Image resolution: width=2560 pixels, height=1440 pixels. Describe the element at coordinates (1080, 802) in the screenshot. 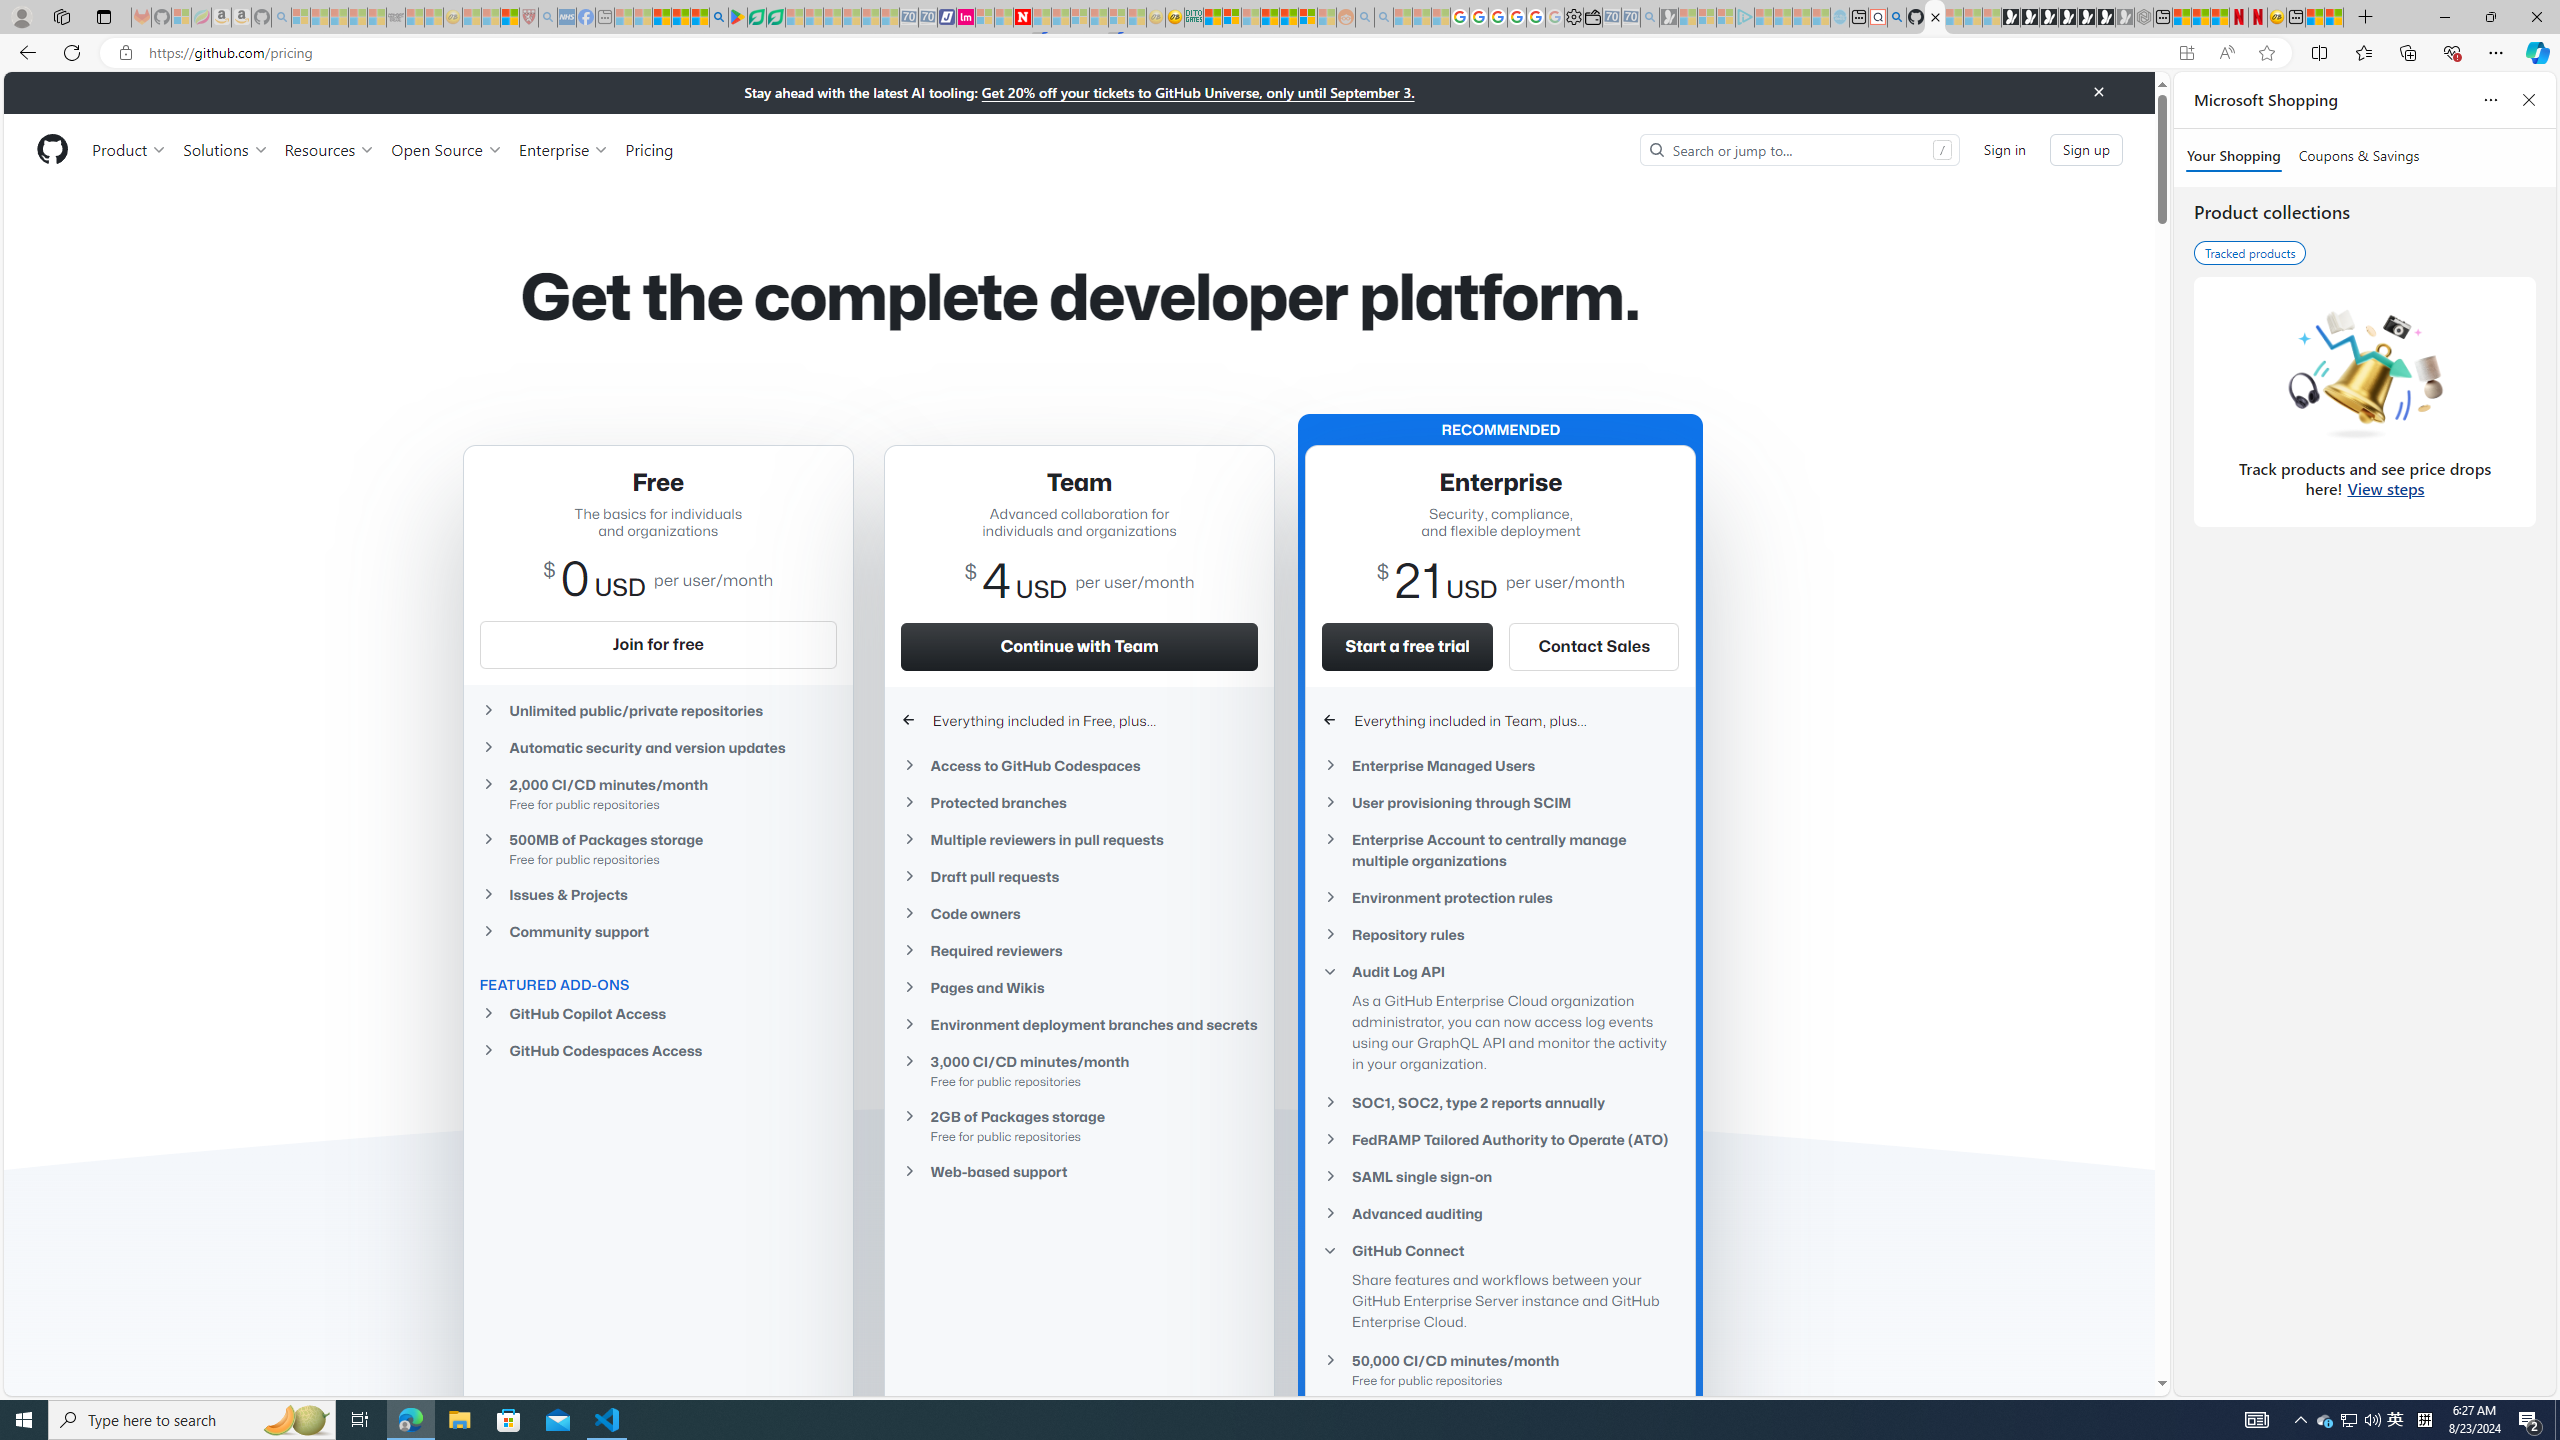

I see `Protected branches` at that location.